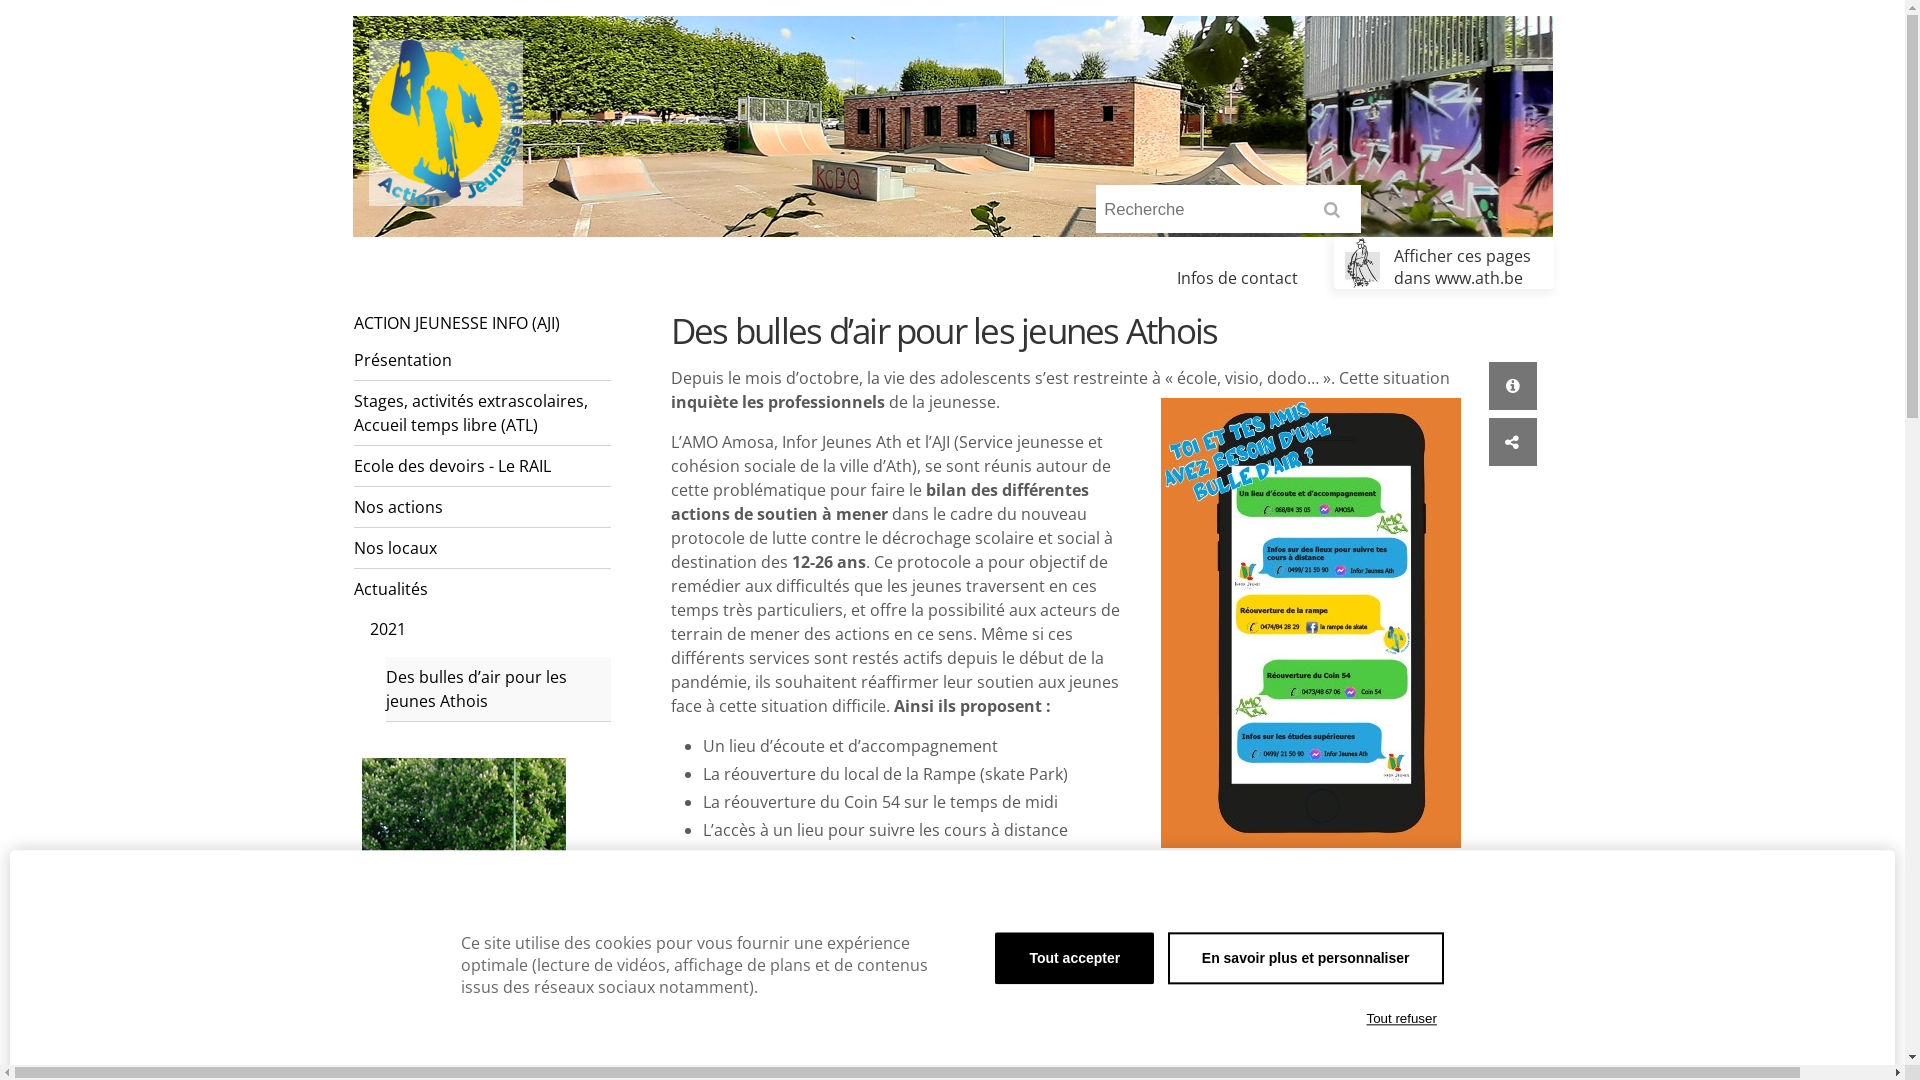 The image size is (1920, 1080). Describe the element at coordinates (1306, 958) in the screenshot. I see `En savoir plus et personnaliser` at that location.